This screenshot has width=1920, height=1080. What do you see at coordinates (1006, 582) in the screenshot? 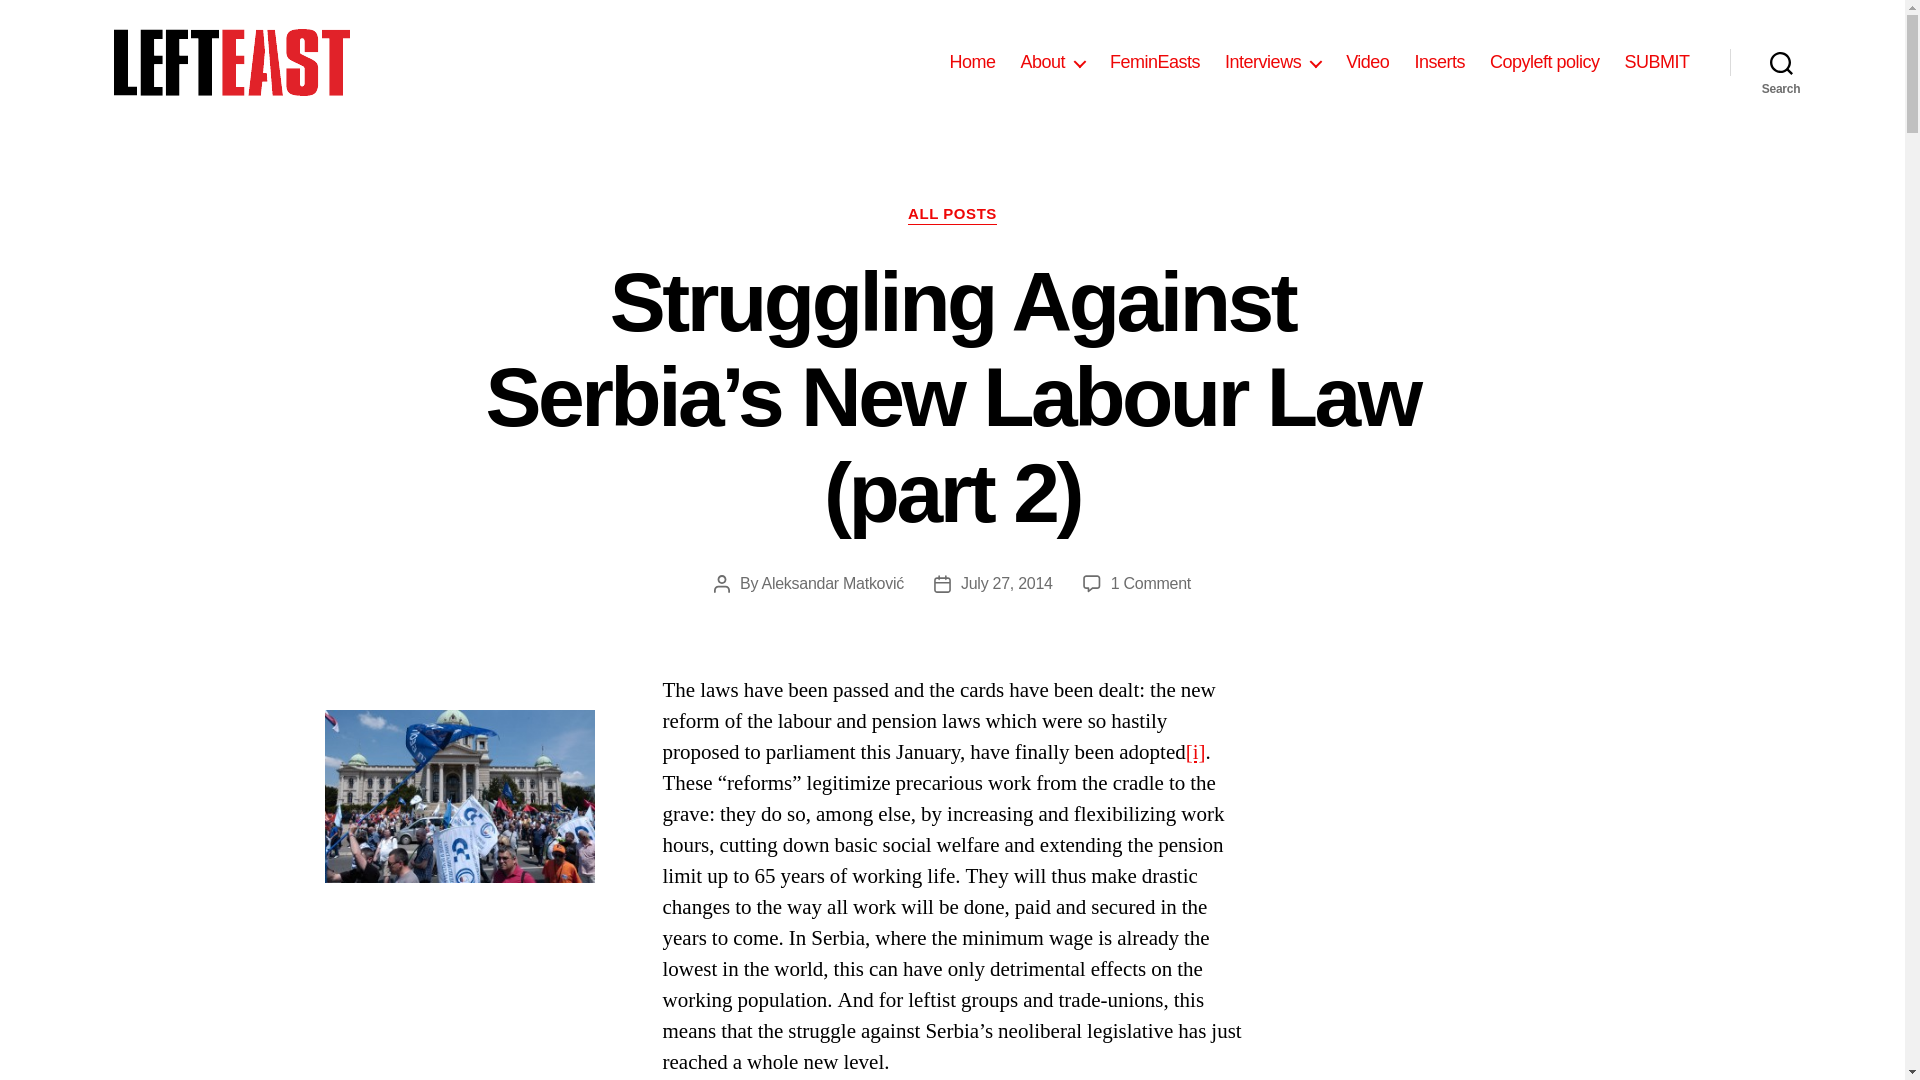
I see `July 27, 2014` at bounding box center [1006, 582].